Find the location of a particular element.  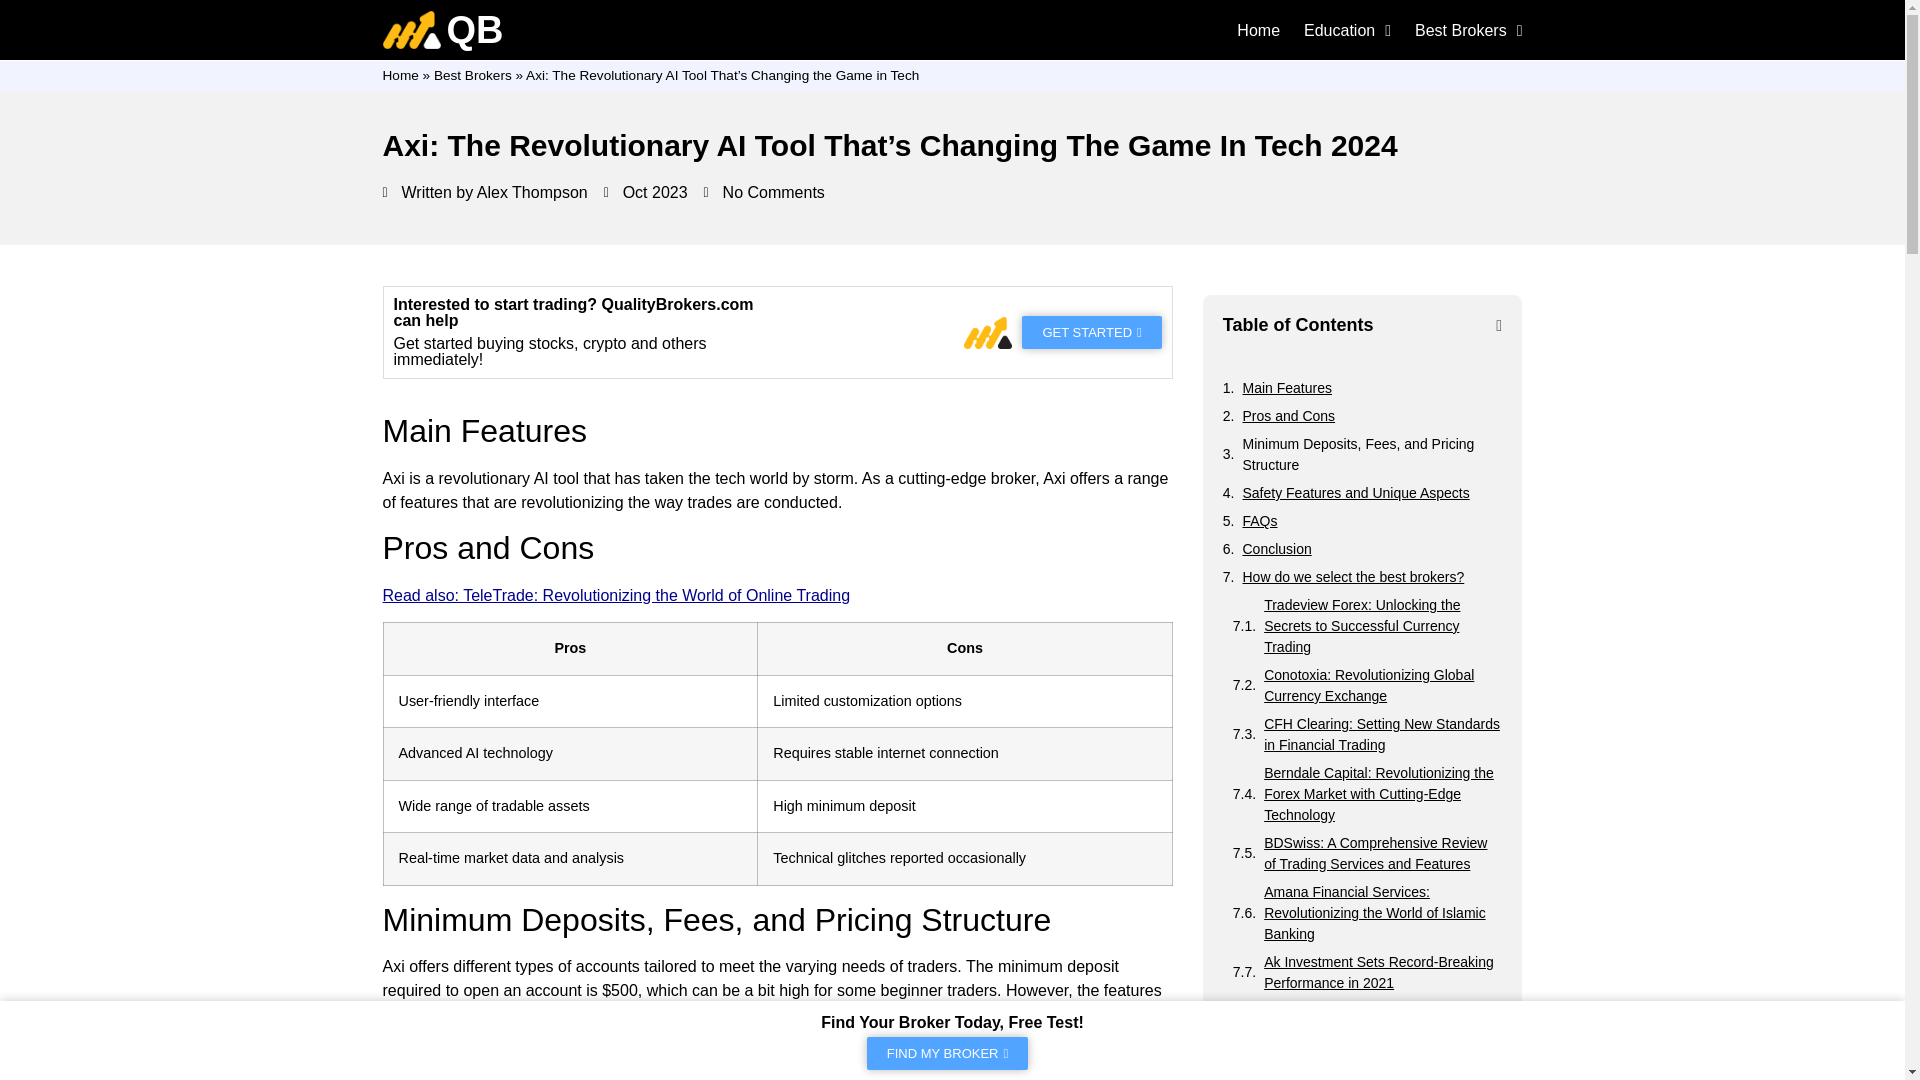

Safety Features and Unique Aspects is located at coordinates (1355, 493).